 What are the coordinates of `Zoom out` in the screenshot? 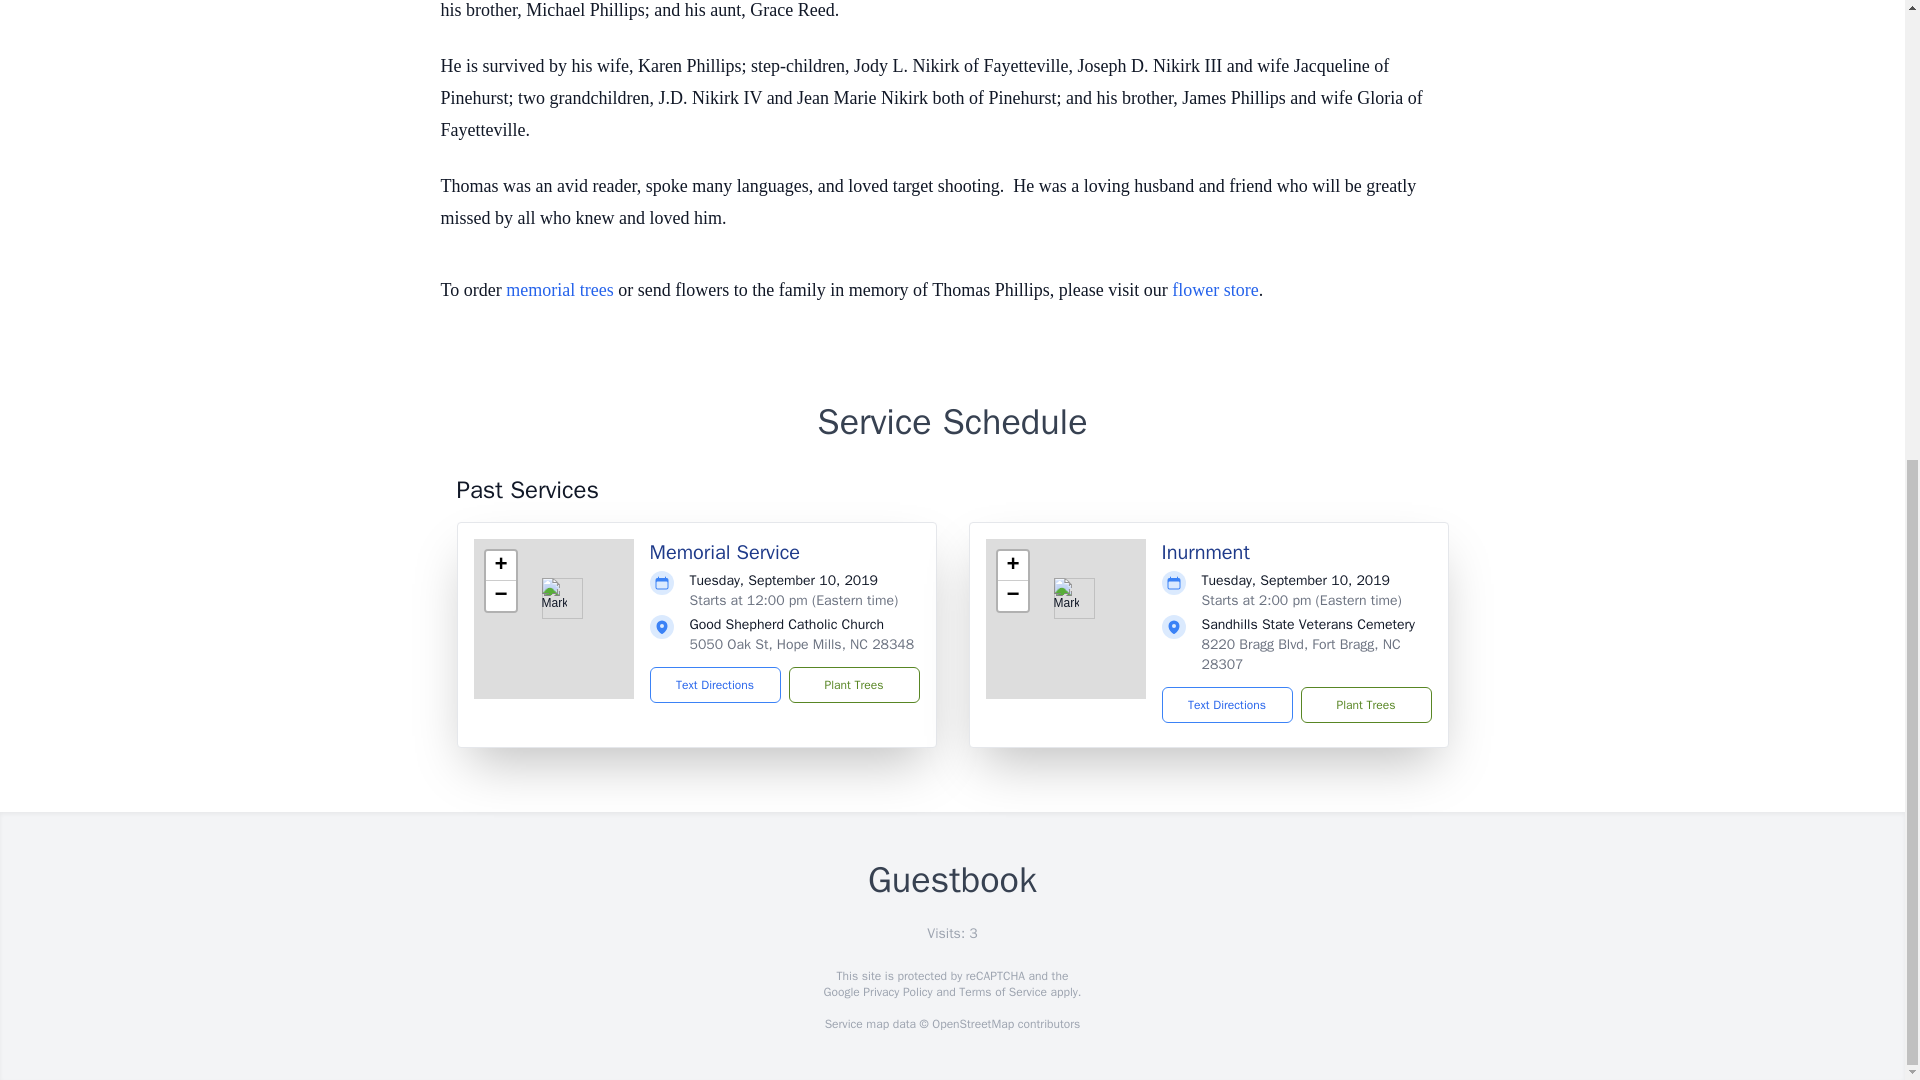 It's located at (500, 596).